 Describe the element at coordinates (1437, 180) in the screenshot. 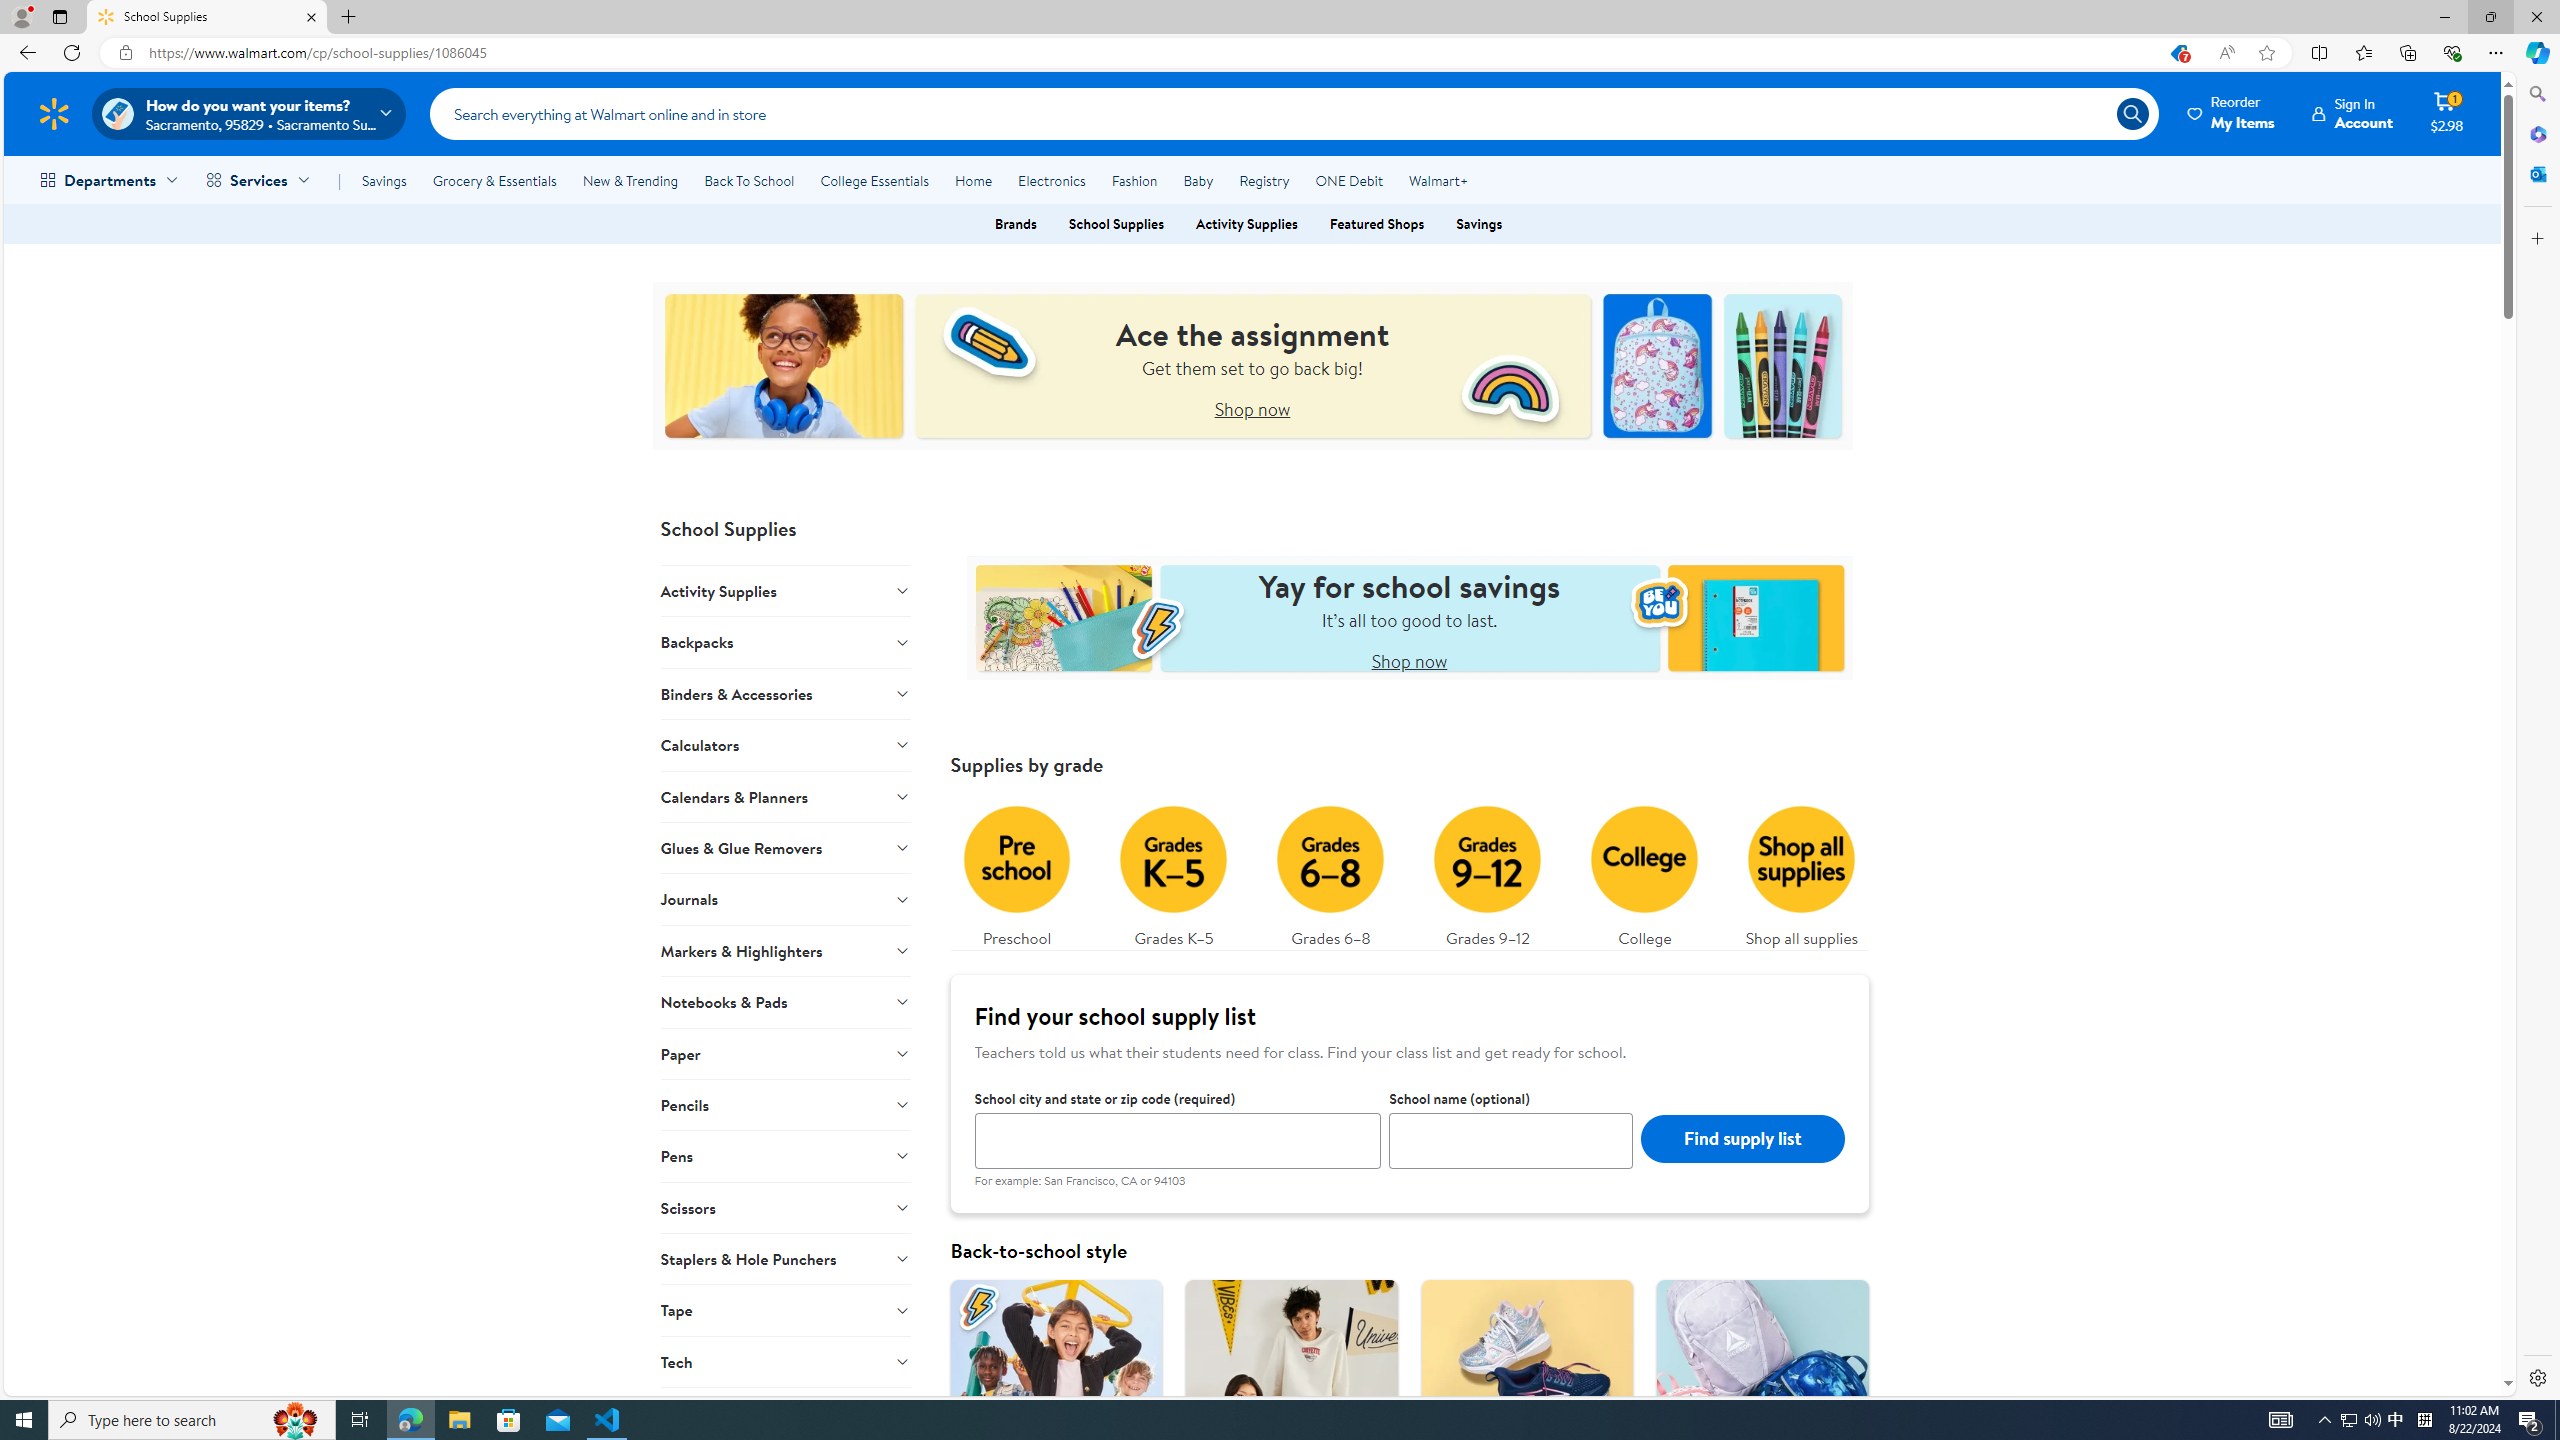

I see `Walmart+` at that location.